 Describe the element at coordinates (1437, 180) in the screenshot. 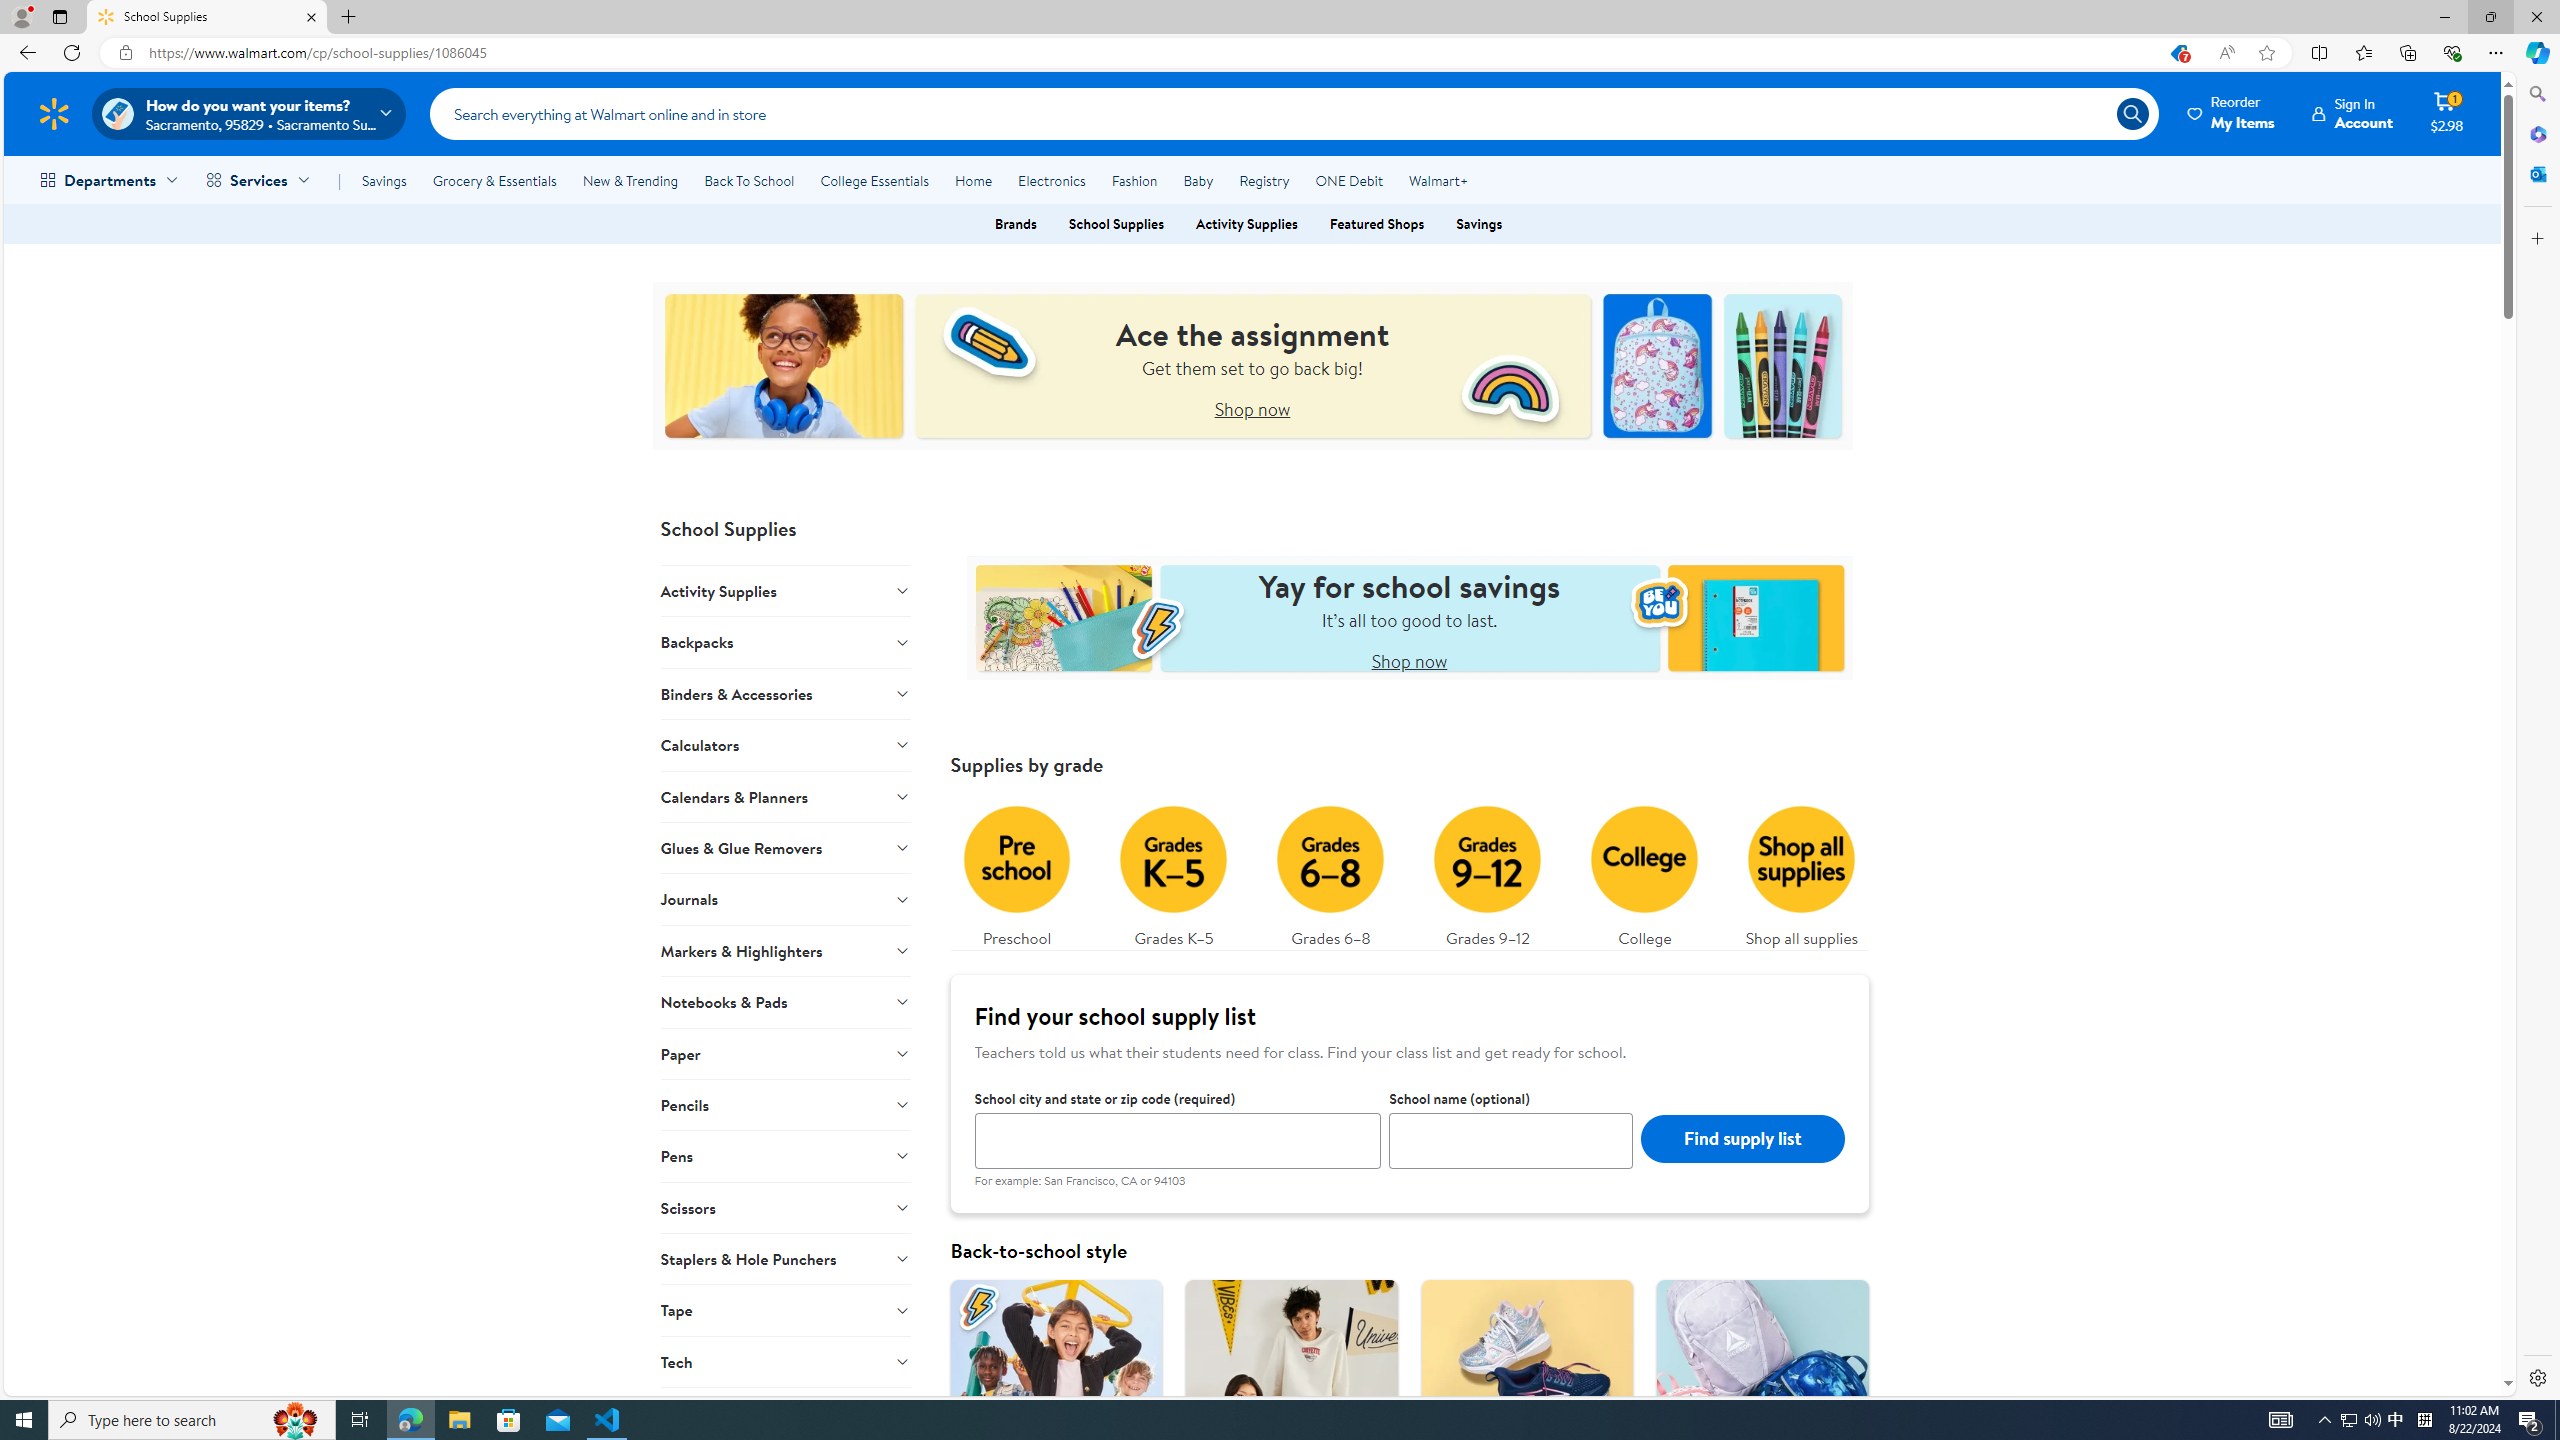

I see `Walmart+` at that location.